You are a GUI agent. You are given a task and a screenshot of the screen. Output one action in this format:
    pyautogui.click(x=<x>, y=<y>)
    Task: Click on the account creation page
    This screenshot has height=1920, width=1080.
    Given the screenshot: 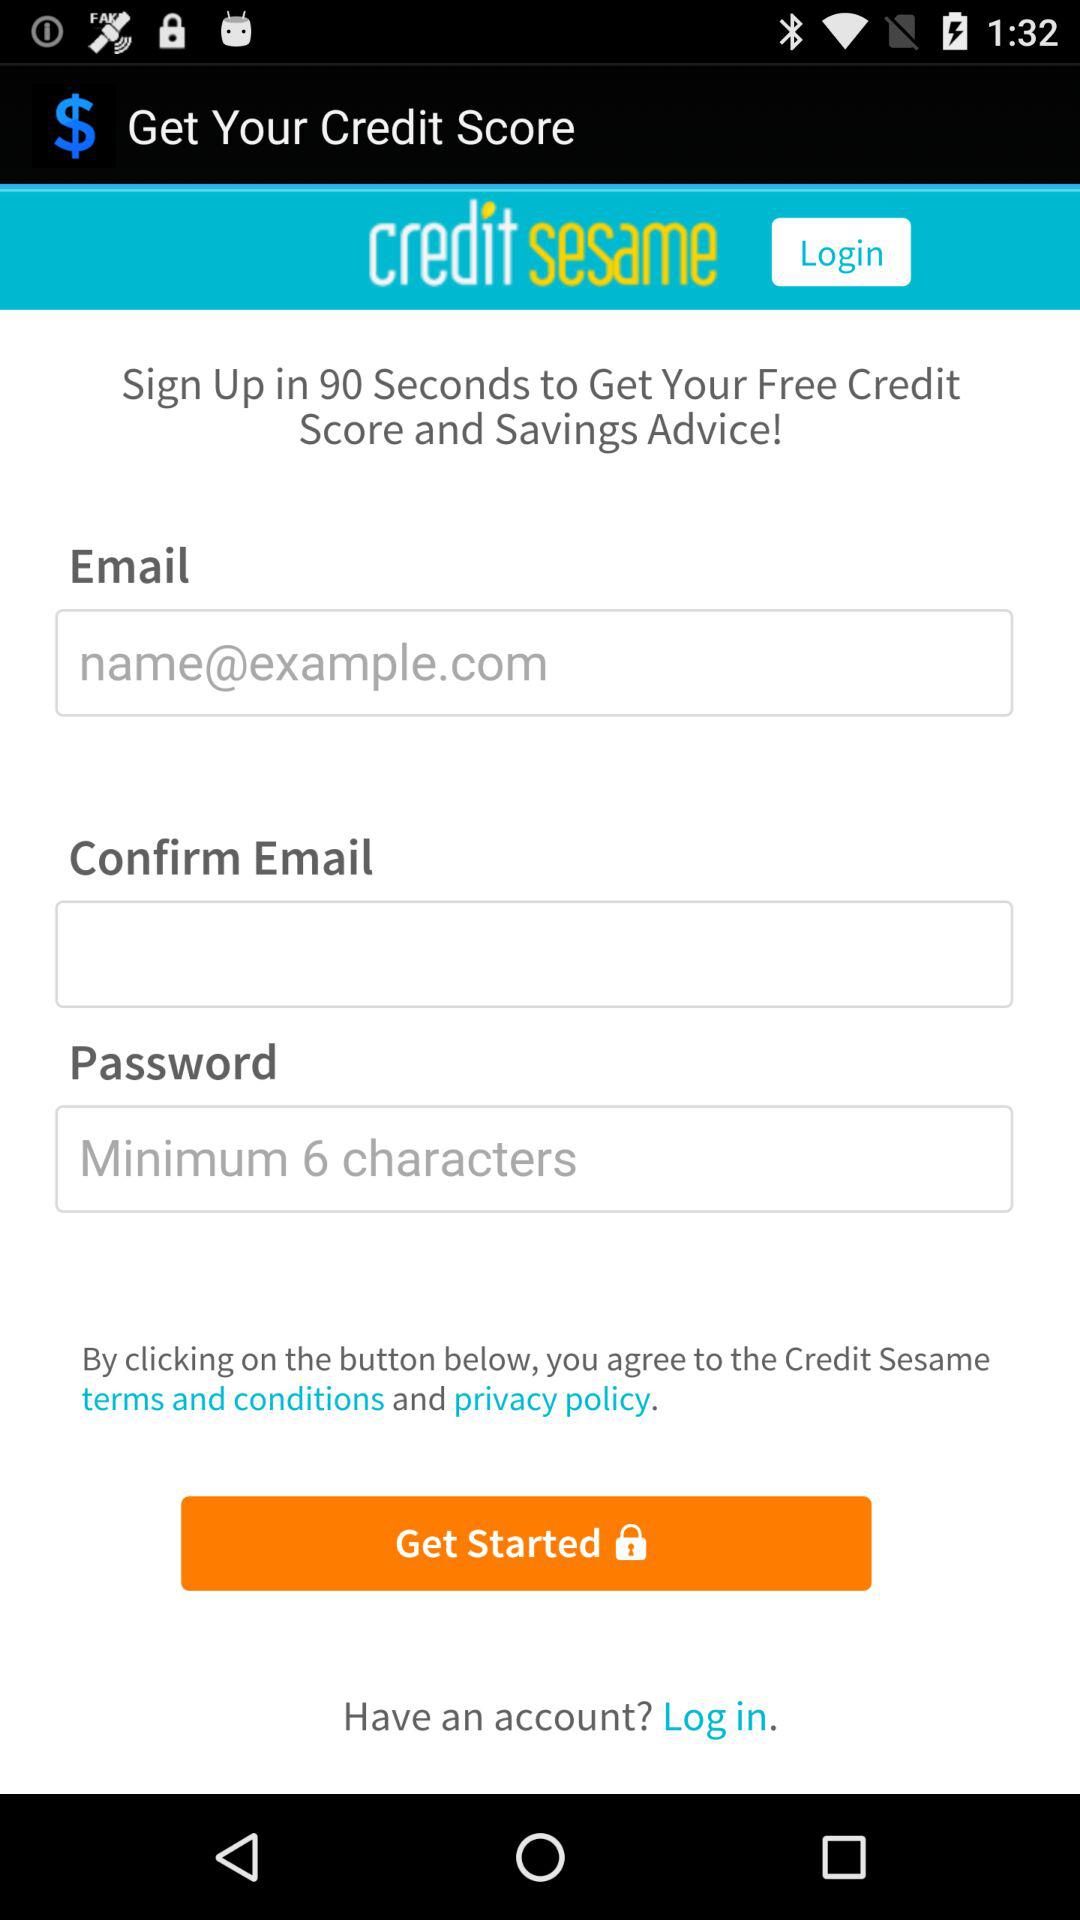 What is the action you would take?
    pyautogui.click(x=540, y=992)
    